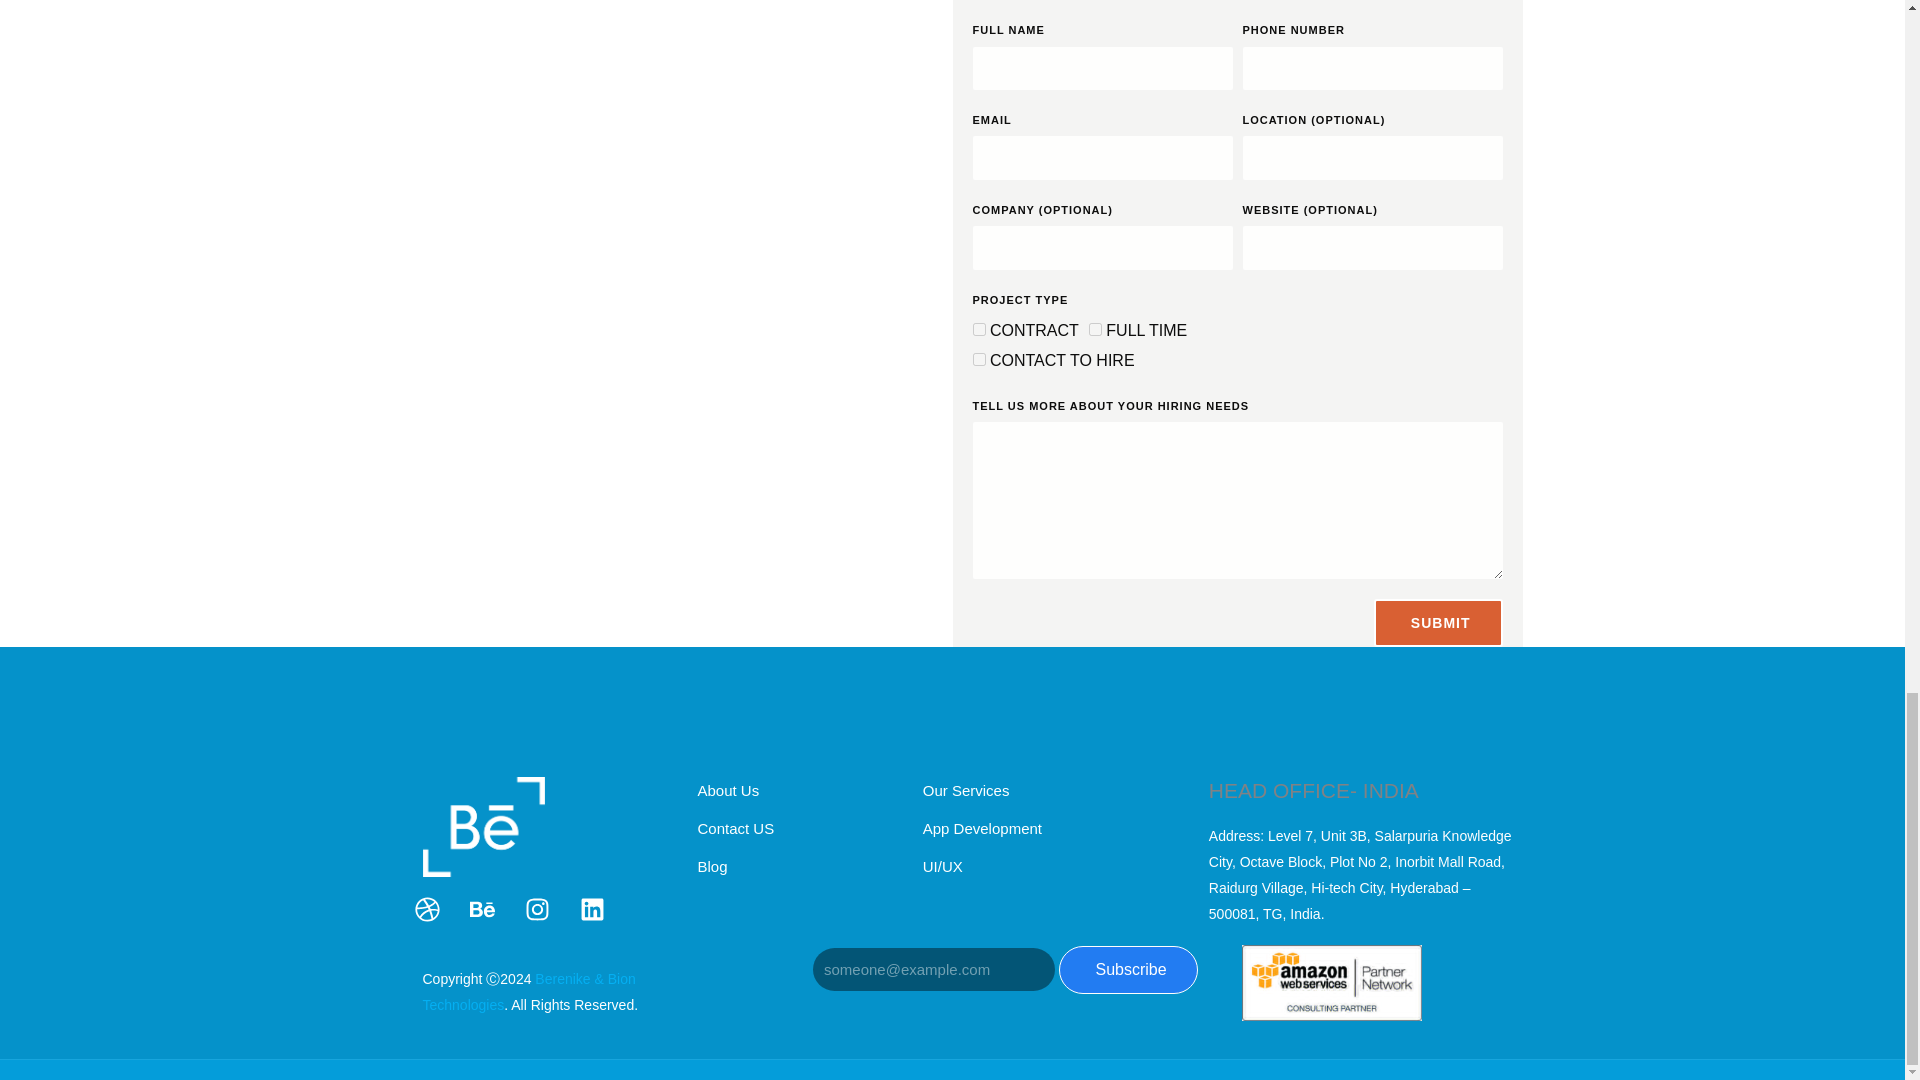 The height and width of the screenshot is (1080, 1920). What do you see at coordinates (1095, 328) in the screenshot?
I see `FULL TIME` at bounding box center [1095, 328].